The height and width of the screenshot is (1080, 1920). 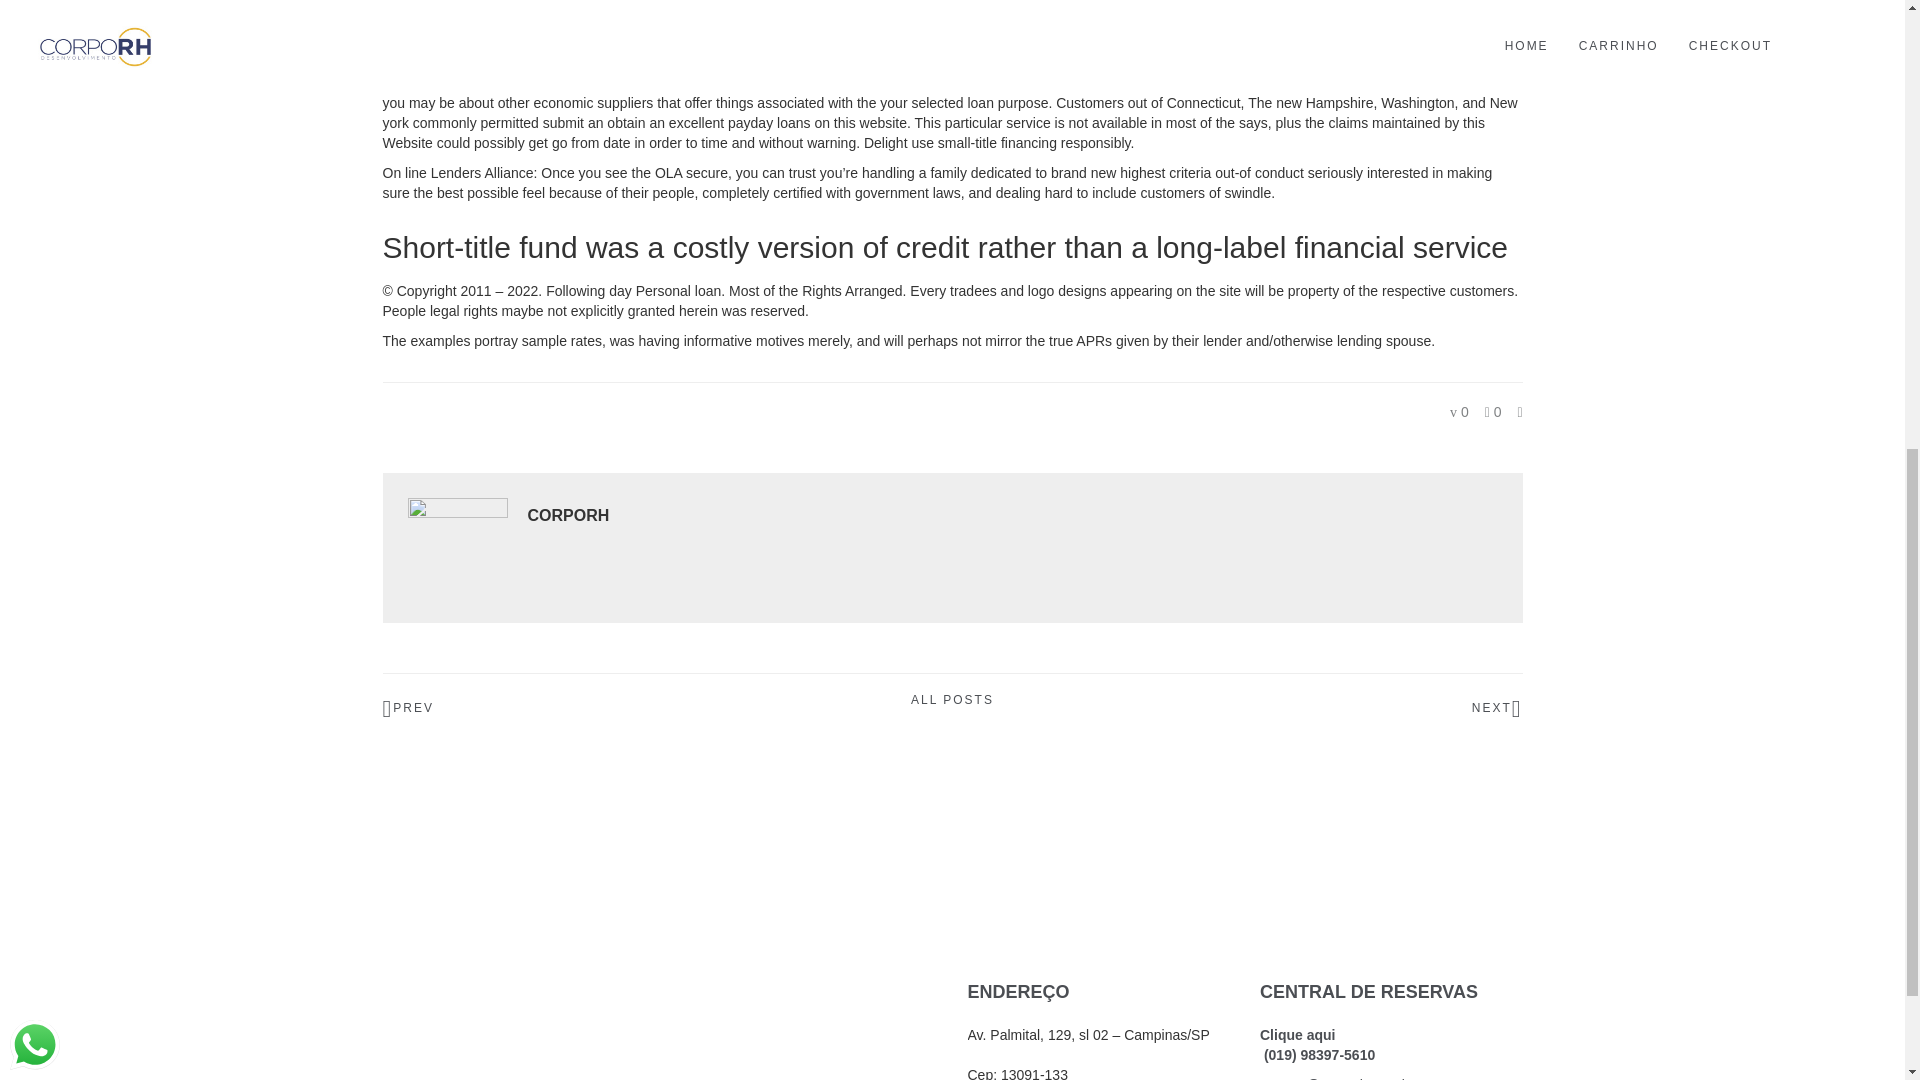 What do you see at coordinates (1296, 1035) in the screenshot?
I see `Clique aqui` at bounding box center [1296, 1035].